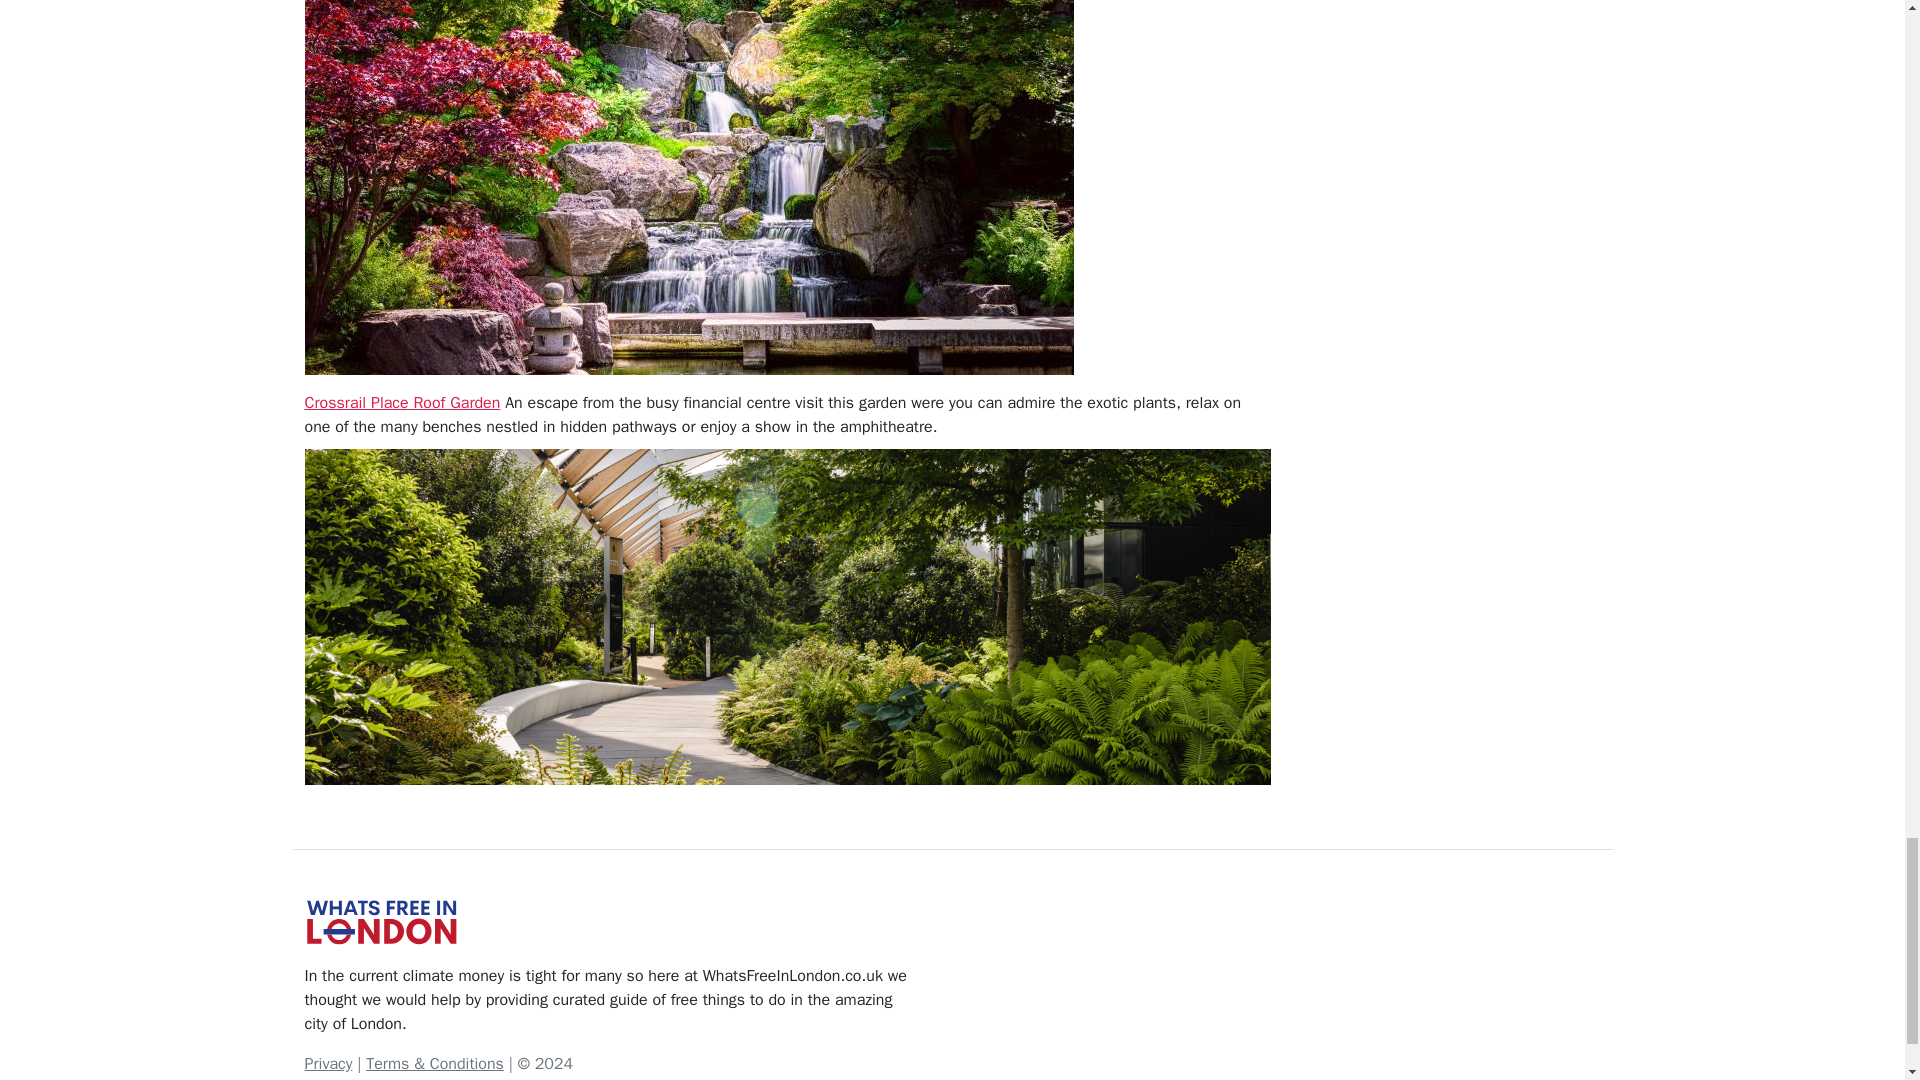 This screenshot has height=1080, width=1920. What do you see at coordinates (401, 402) in the screenshot?
I see `Crossrail Place Roof Garden` at bounding box center [401, 402].